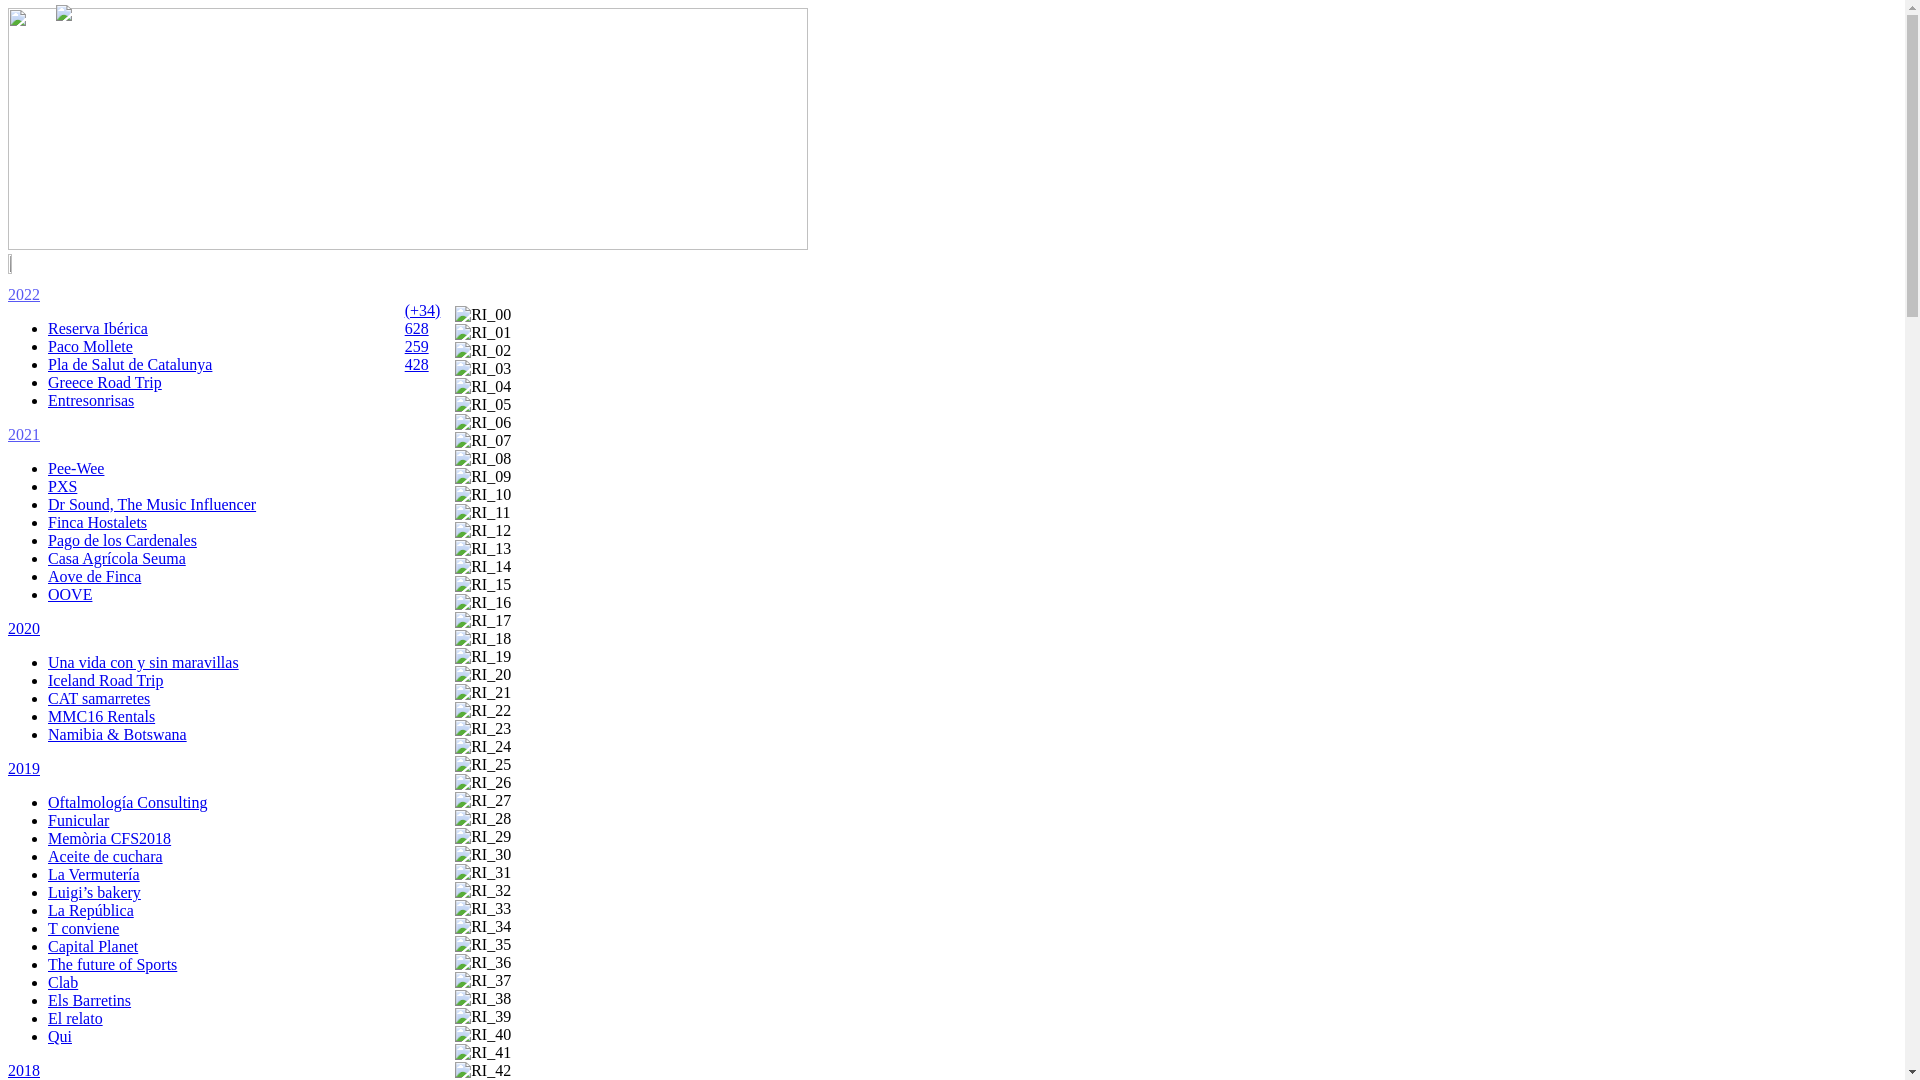  I want to click on Capital Planet, so click(93, 946).